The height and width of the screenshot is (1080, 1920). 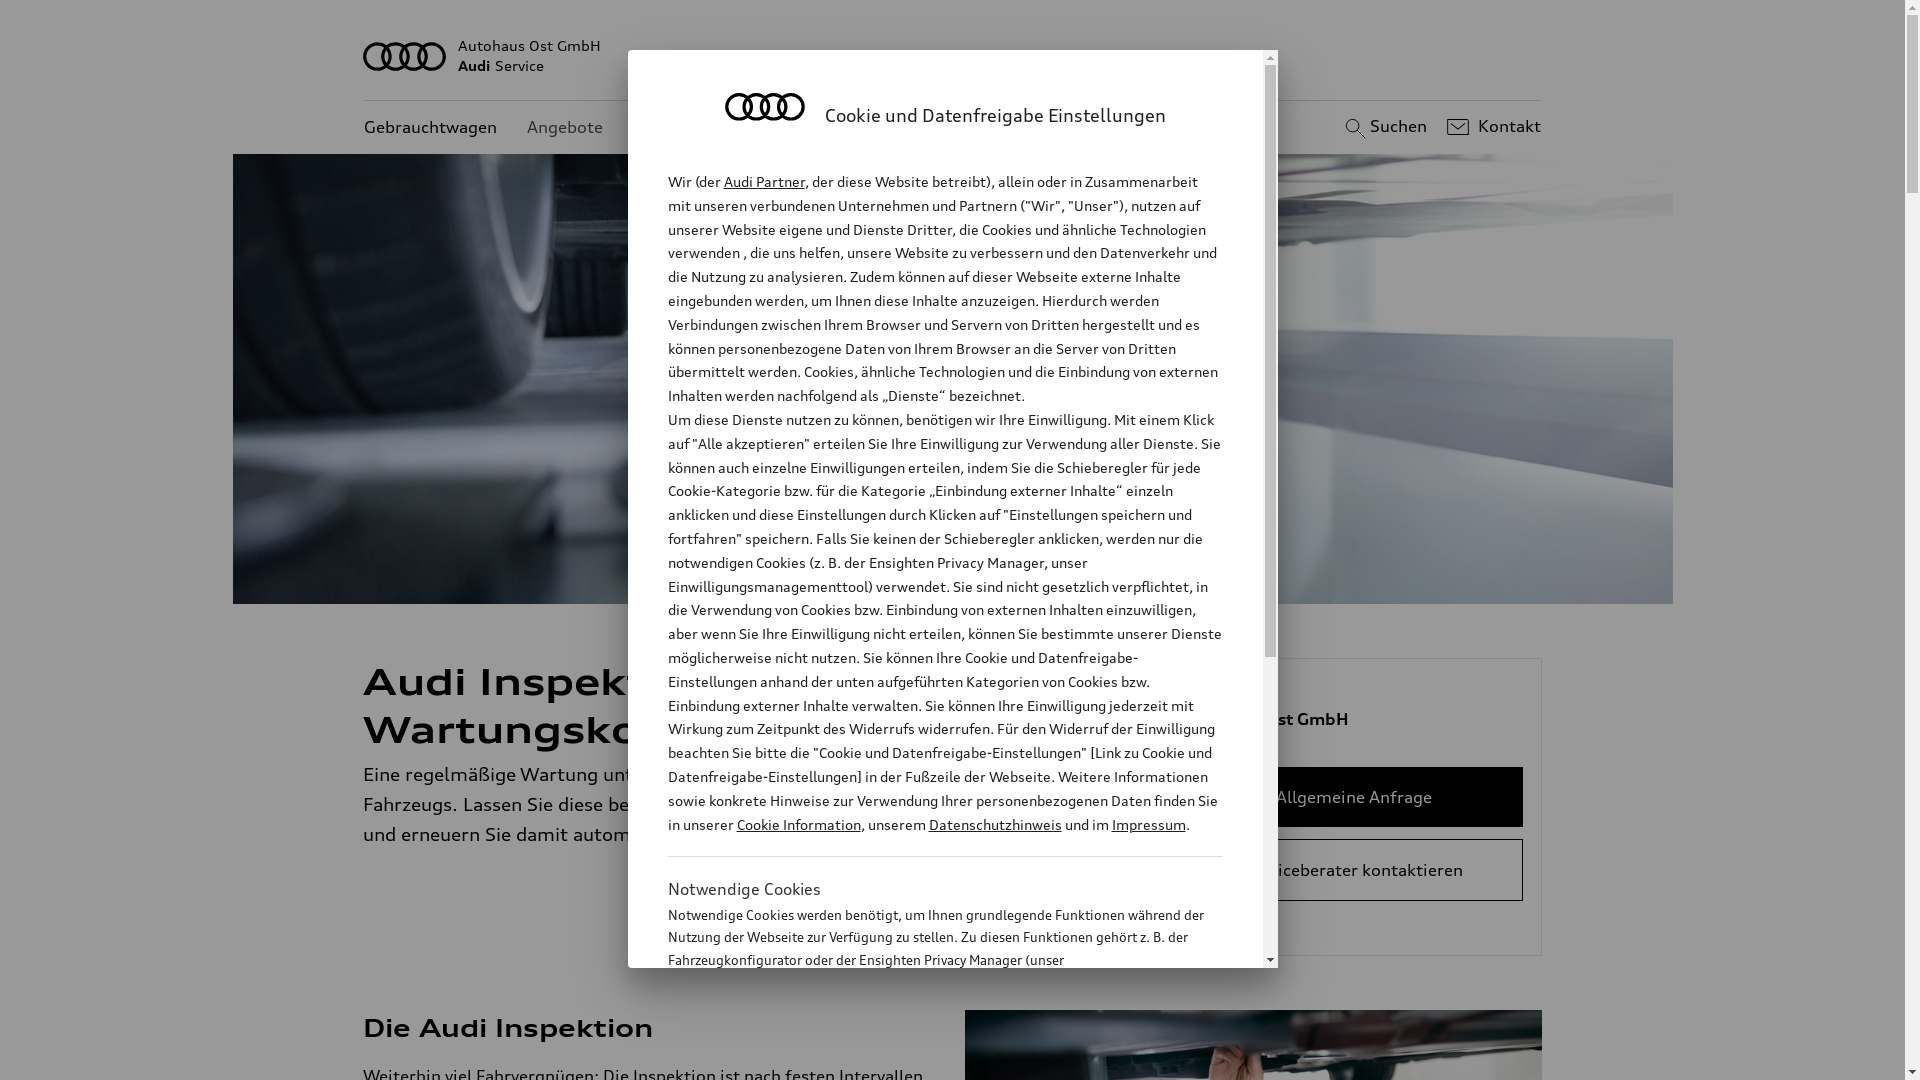 What do you see at coordinates (565, 128) in the screenshot?
I see `Angebote` at bounding box center [565, 128].